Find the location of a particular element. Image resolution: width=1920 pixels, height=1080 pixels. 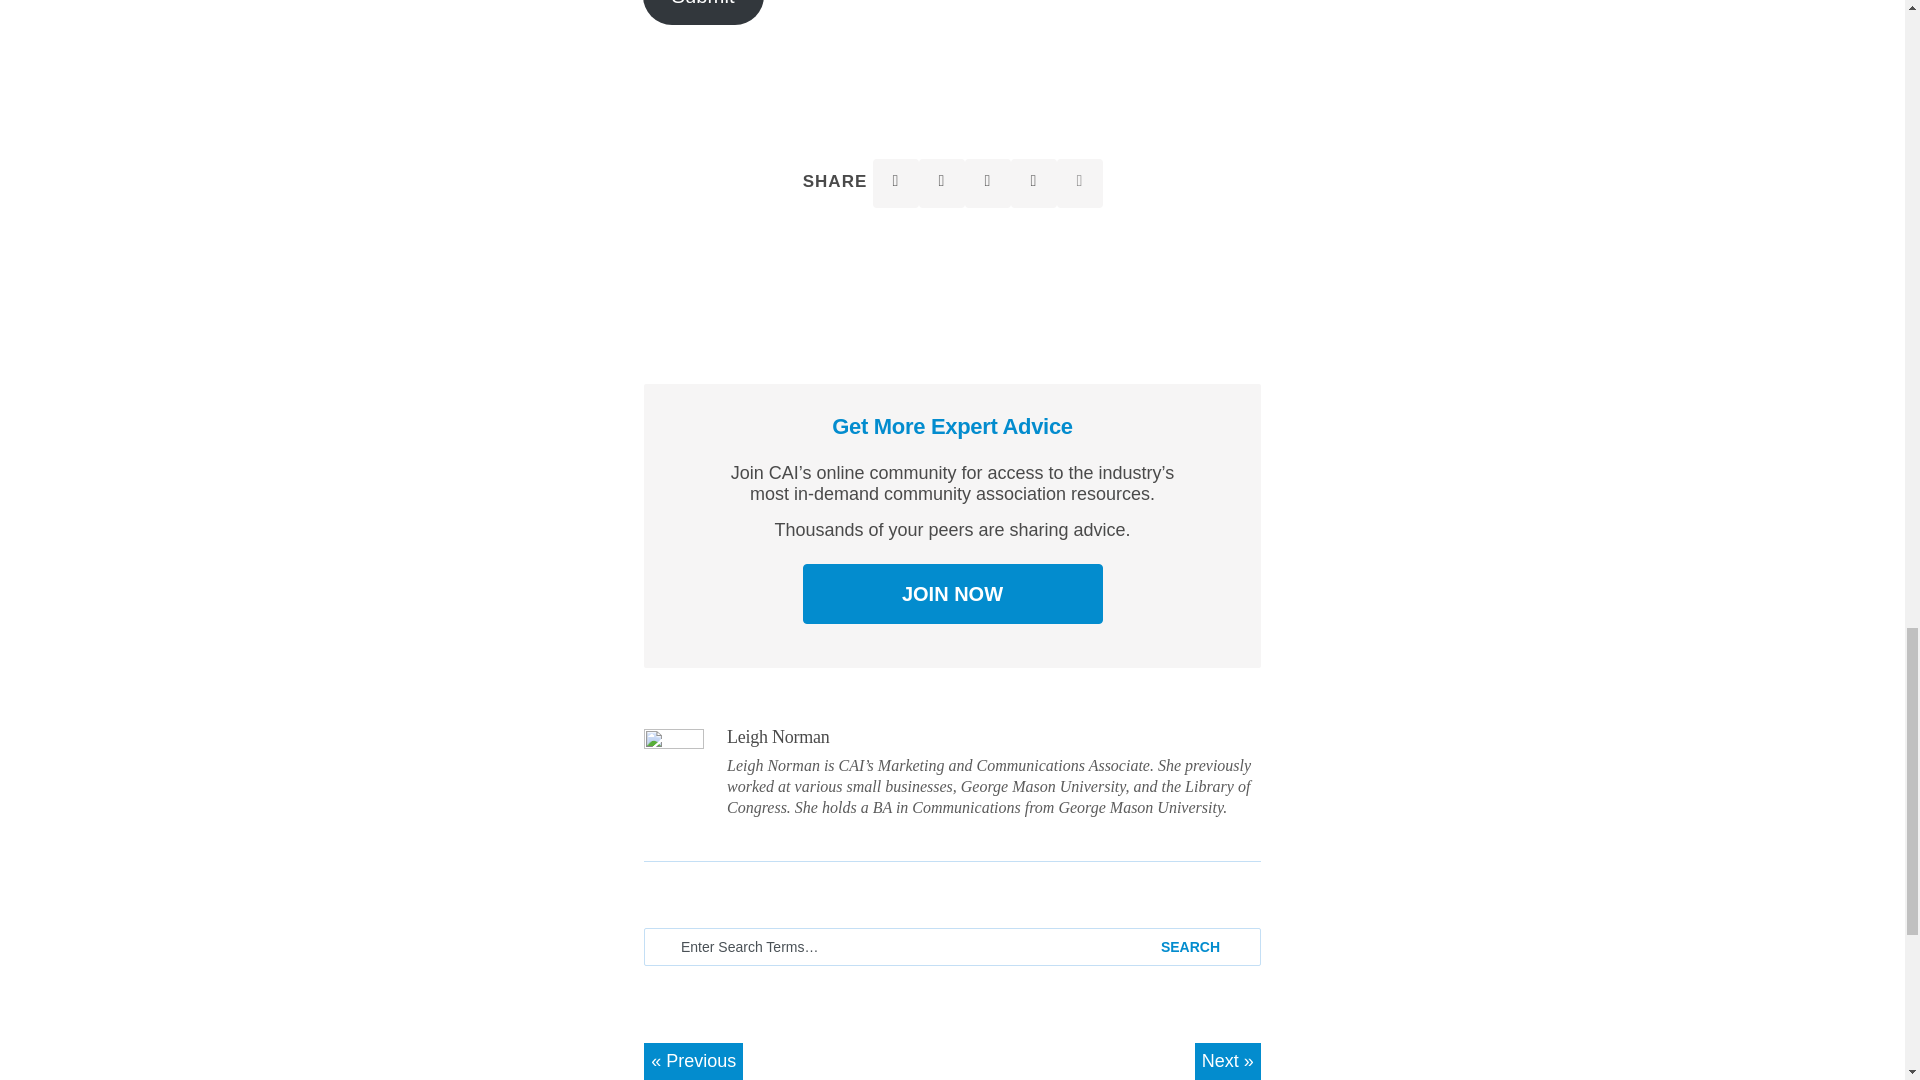

JOIN NOW is located at coordinates (952, 594).